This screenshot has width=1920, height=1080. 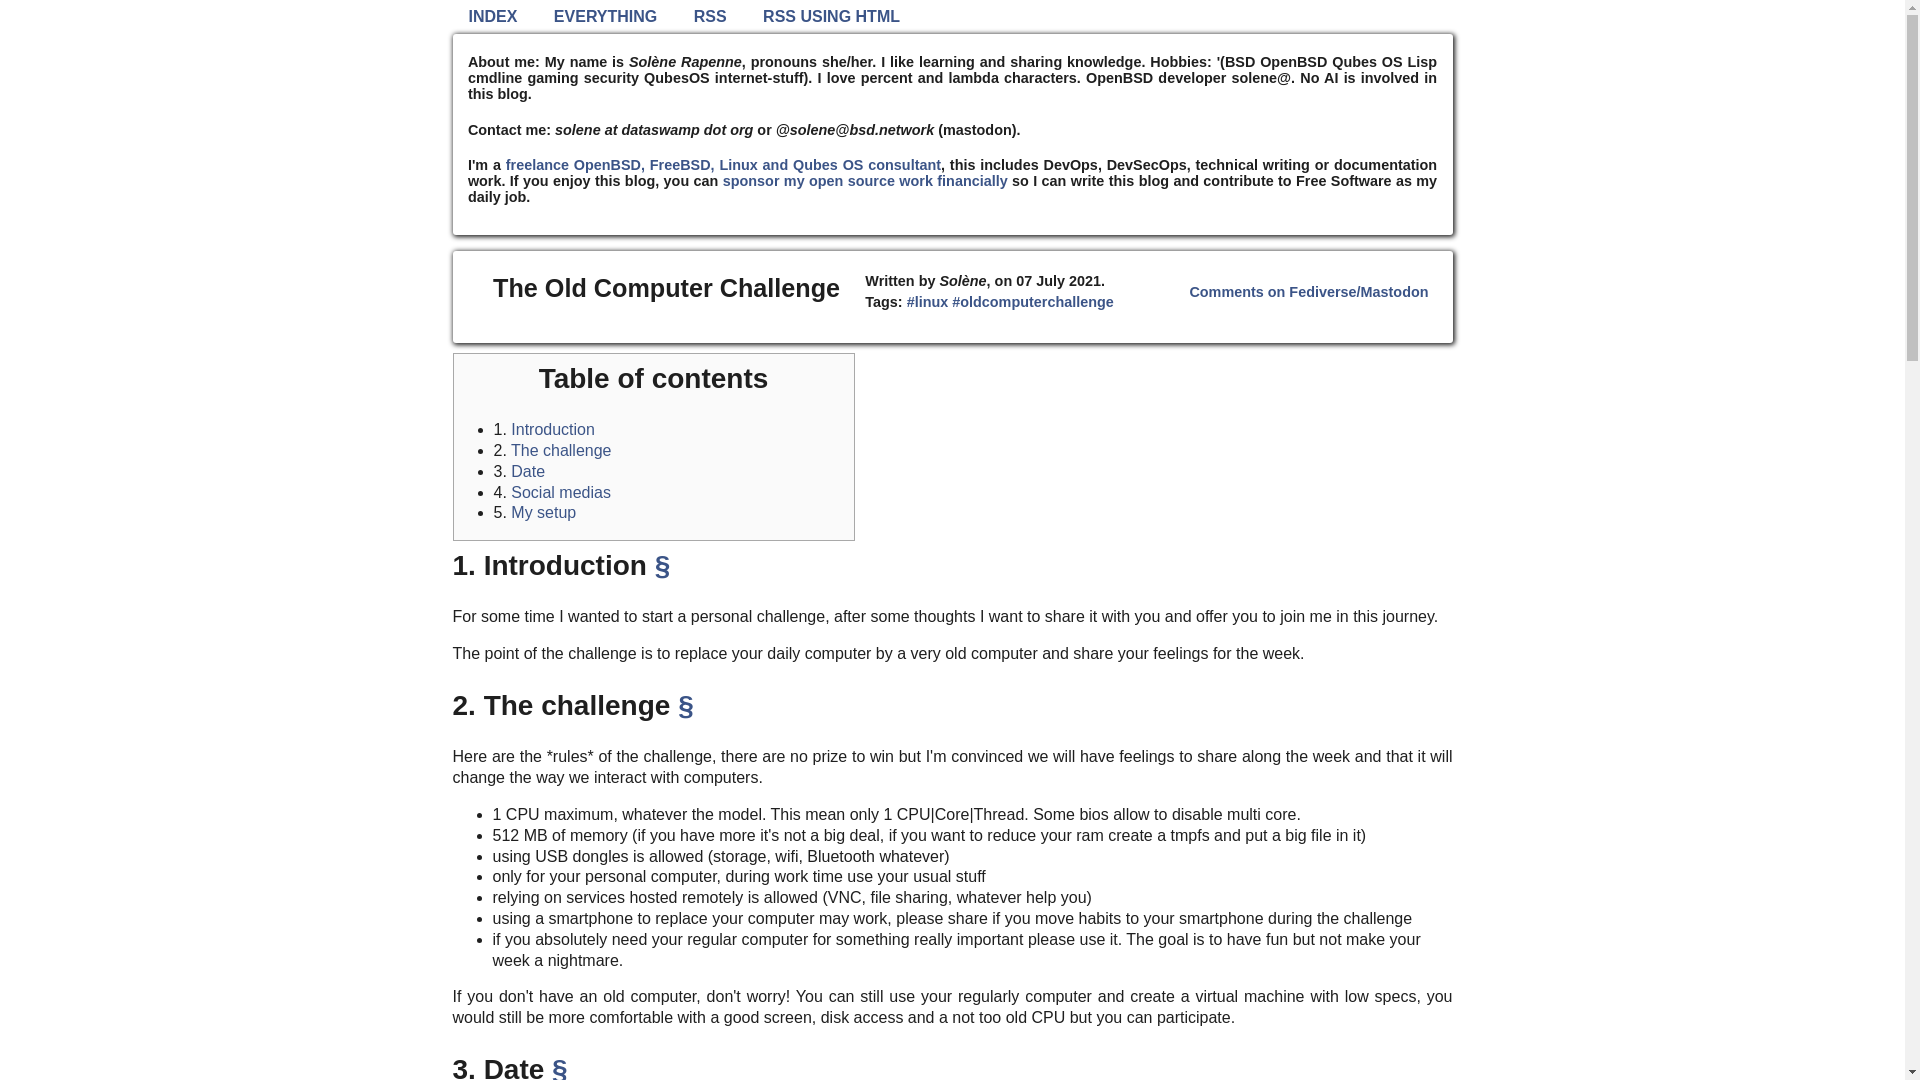 I want to click on The Old Computer Challenge, so click(x=666, y=288).